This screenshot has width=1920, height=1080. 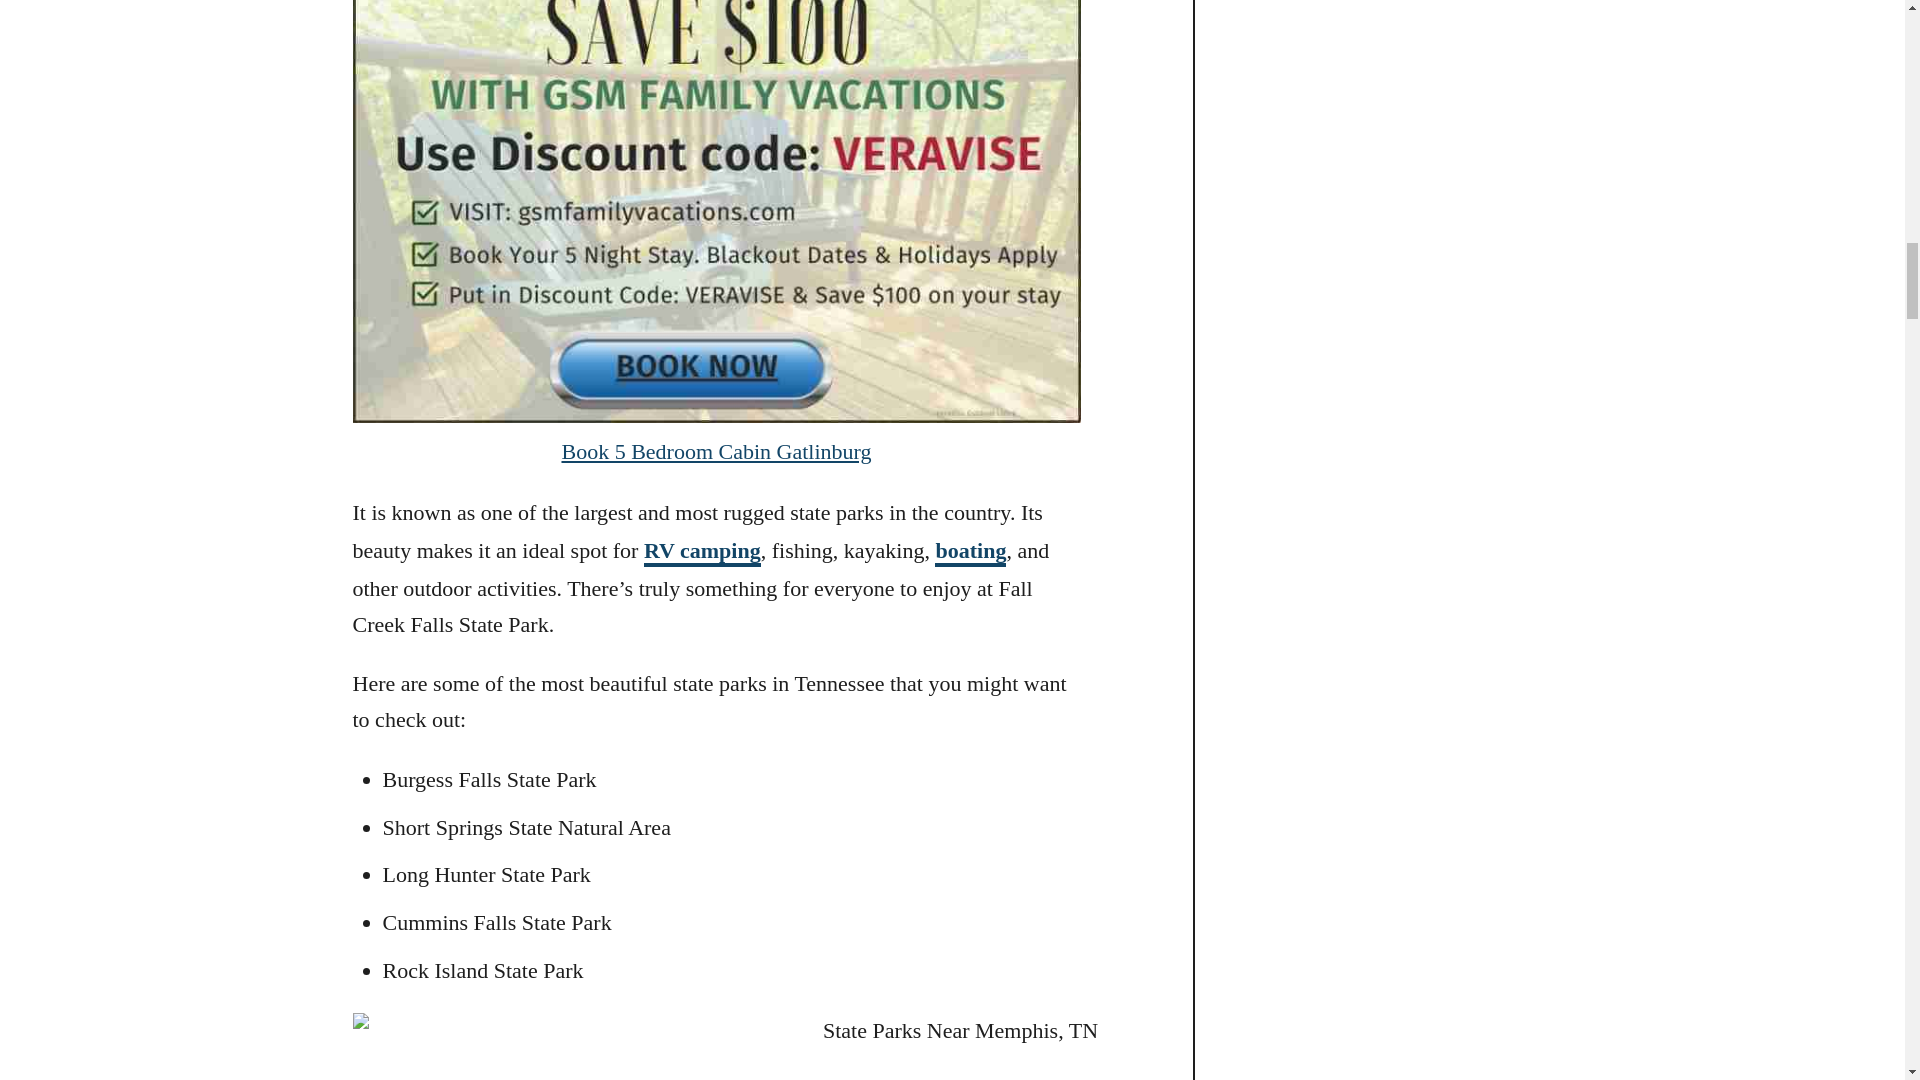 What do you see at coordinates (970, 552) in the screenshot?
I see `boating` at bounding box center [970, 552].